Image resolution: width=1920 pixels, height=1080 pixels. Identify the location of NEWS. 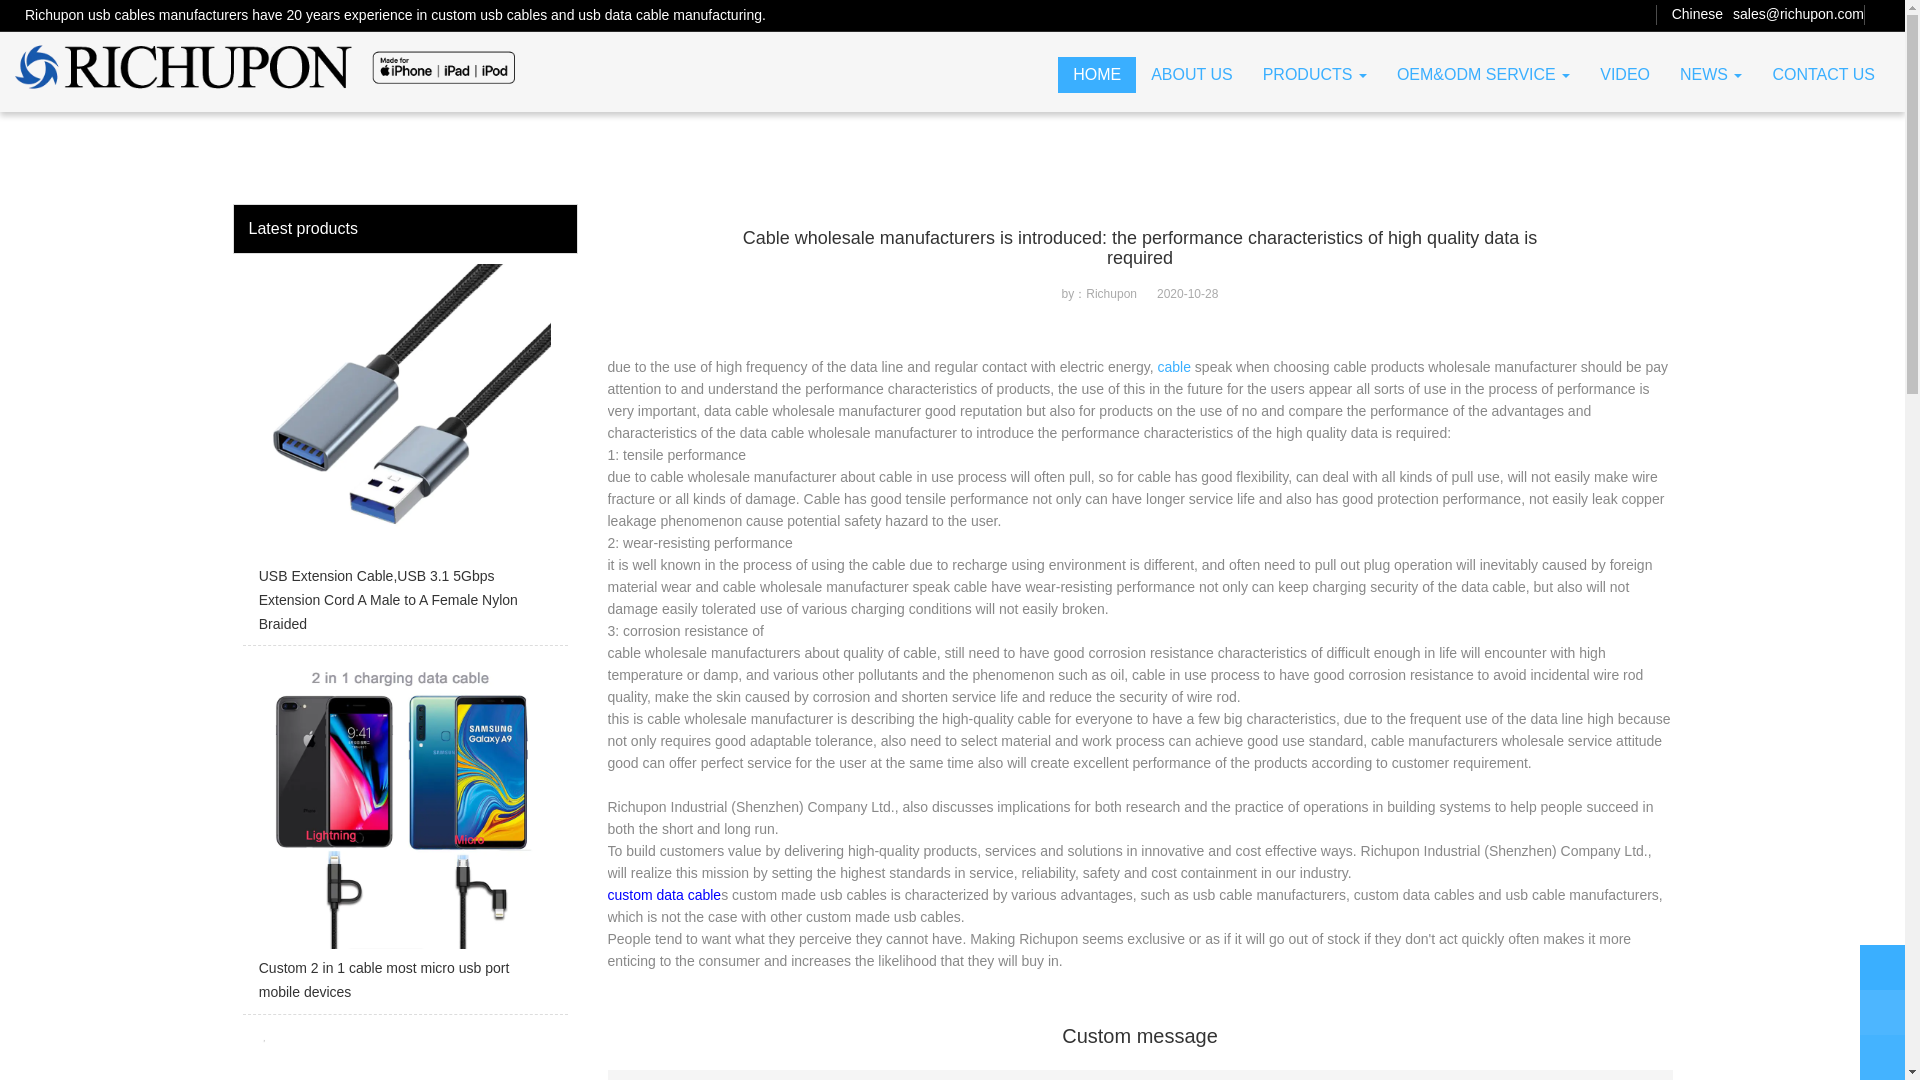
(1710, 74).